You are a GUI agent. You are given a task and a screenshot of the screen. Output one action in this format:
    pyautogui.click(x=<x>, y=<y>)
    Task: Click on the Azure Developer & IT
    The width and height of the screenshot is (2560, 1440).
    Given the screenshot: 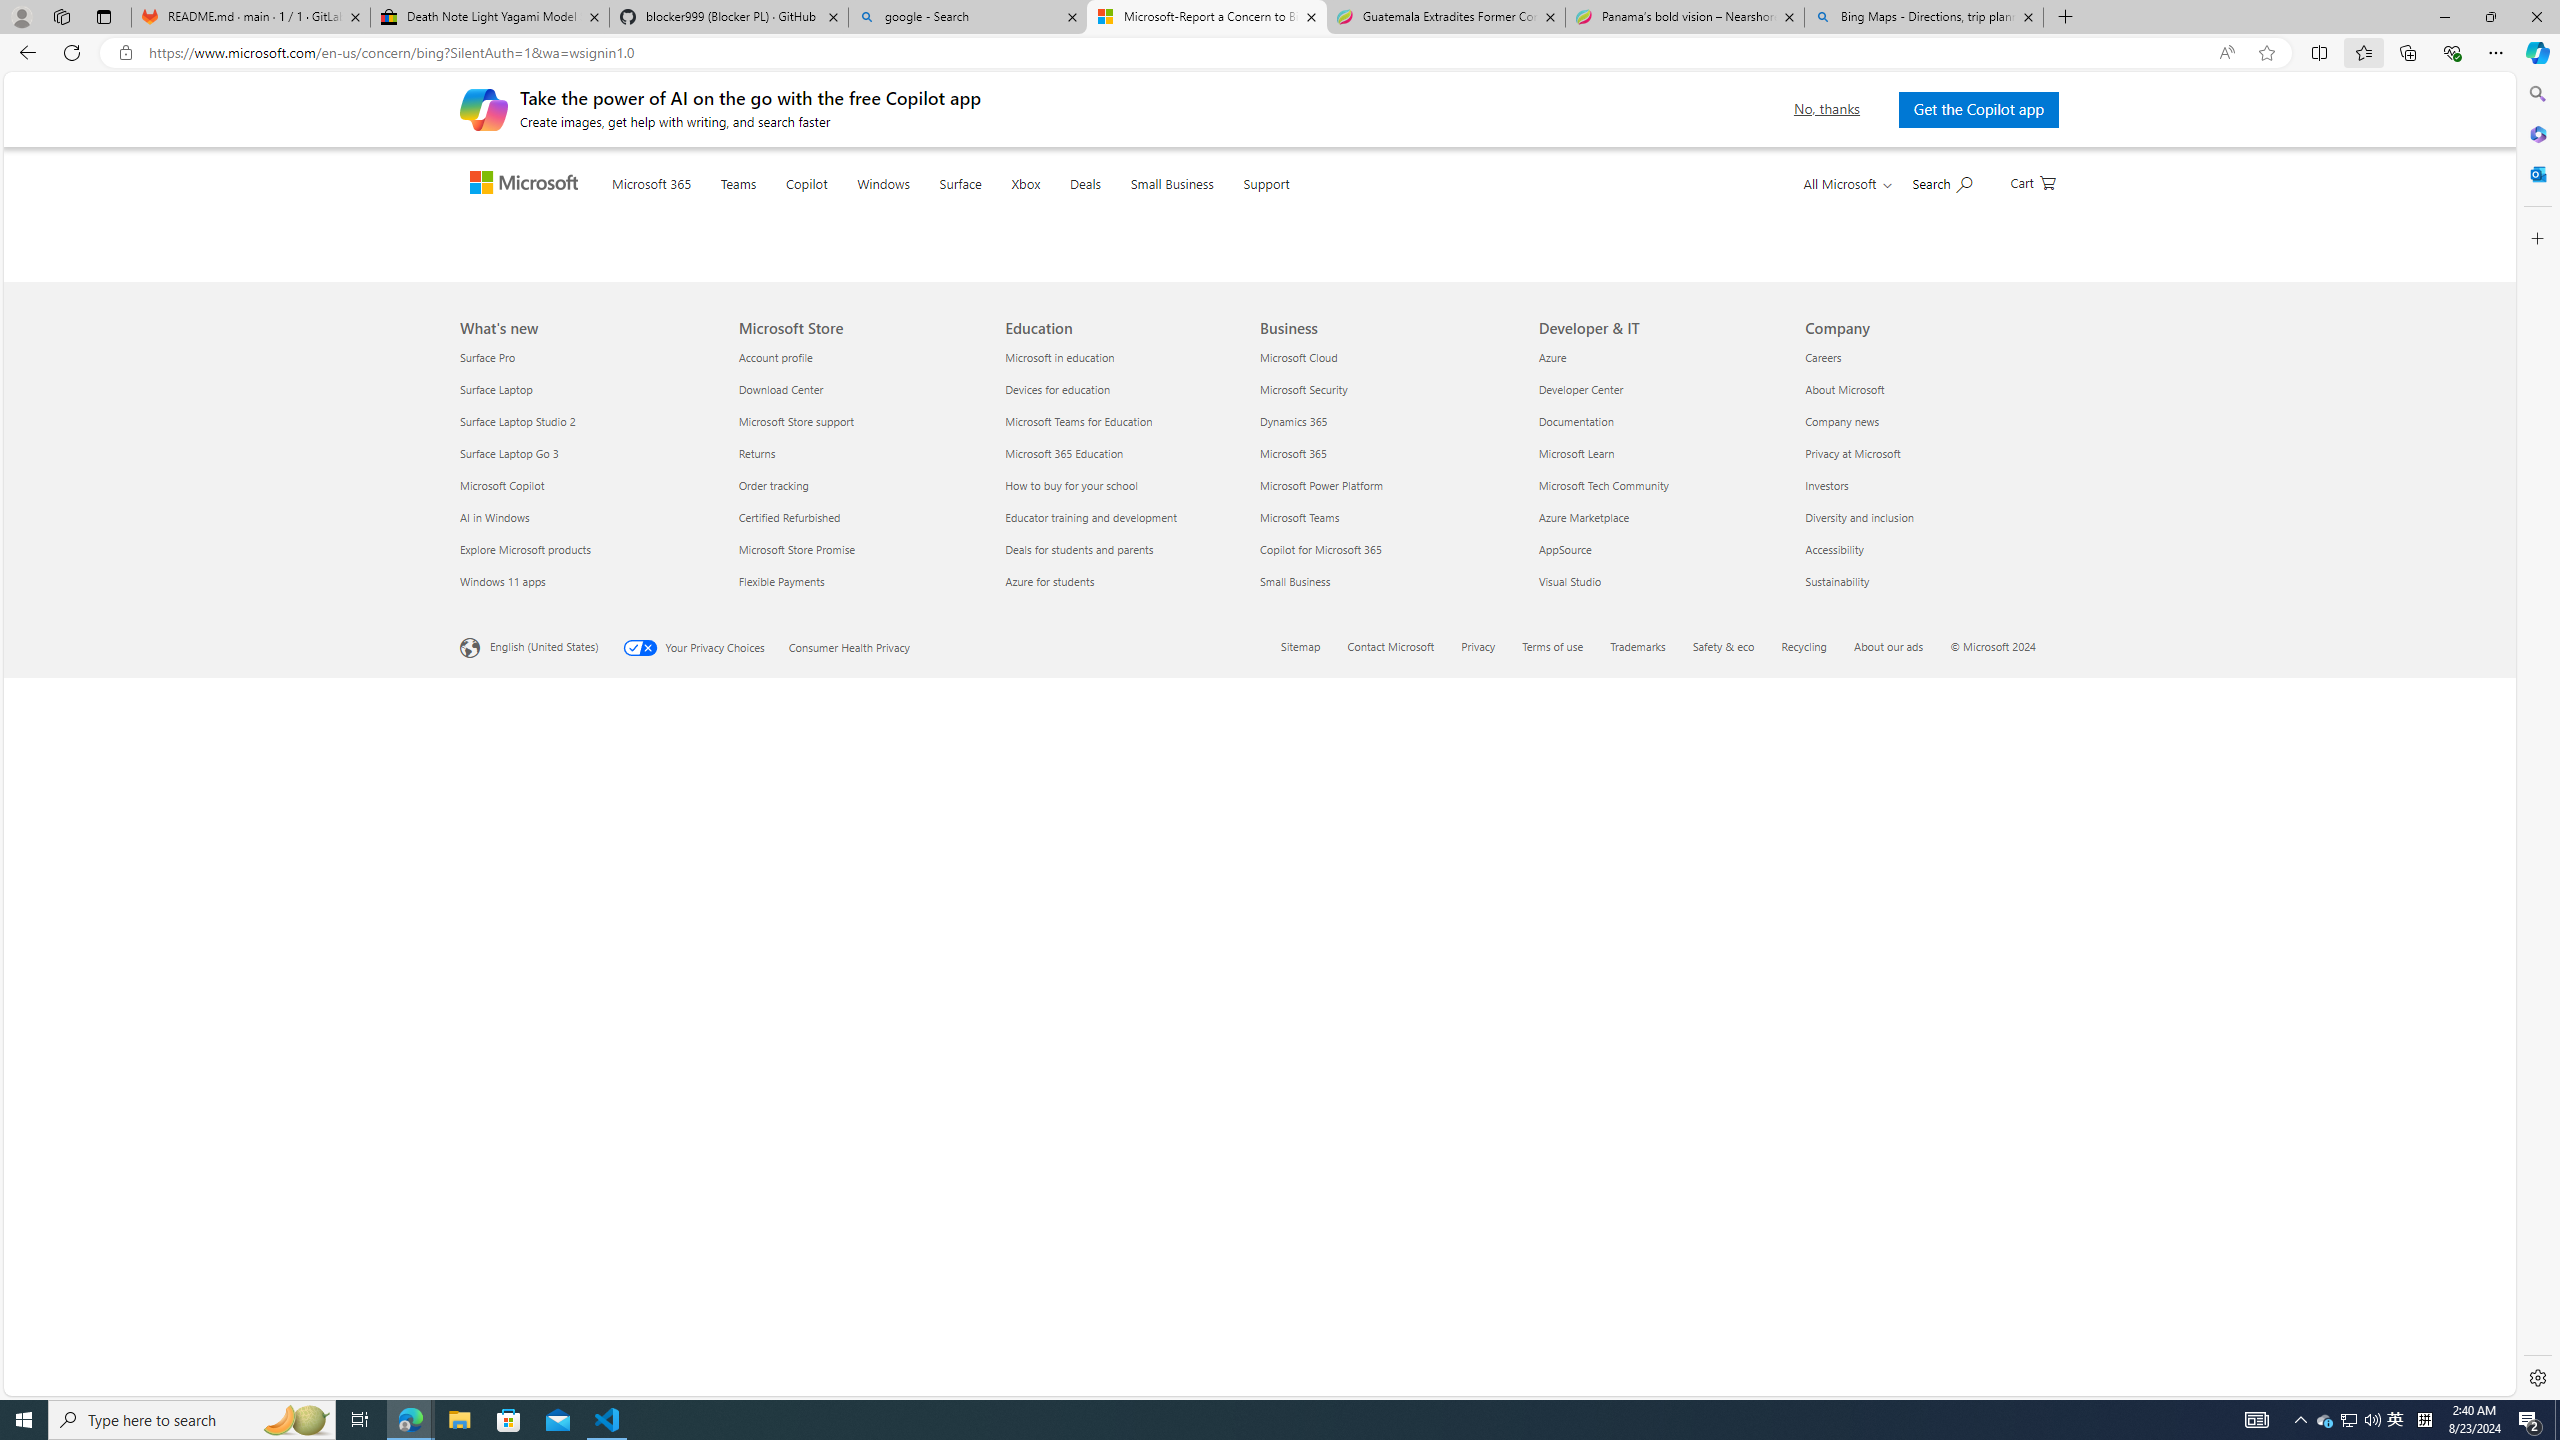 What is the action you would take?
    pyautogui.click(x=1552, y=1060)
    